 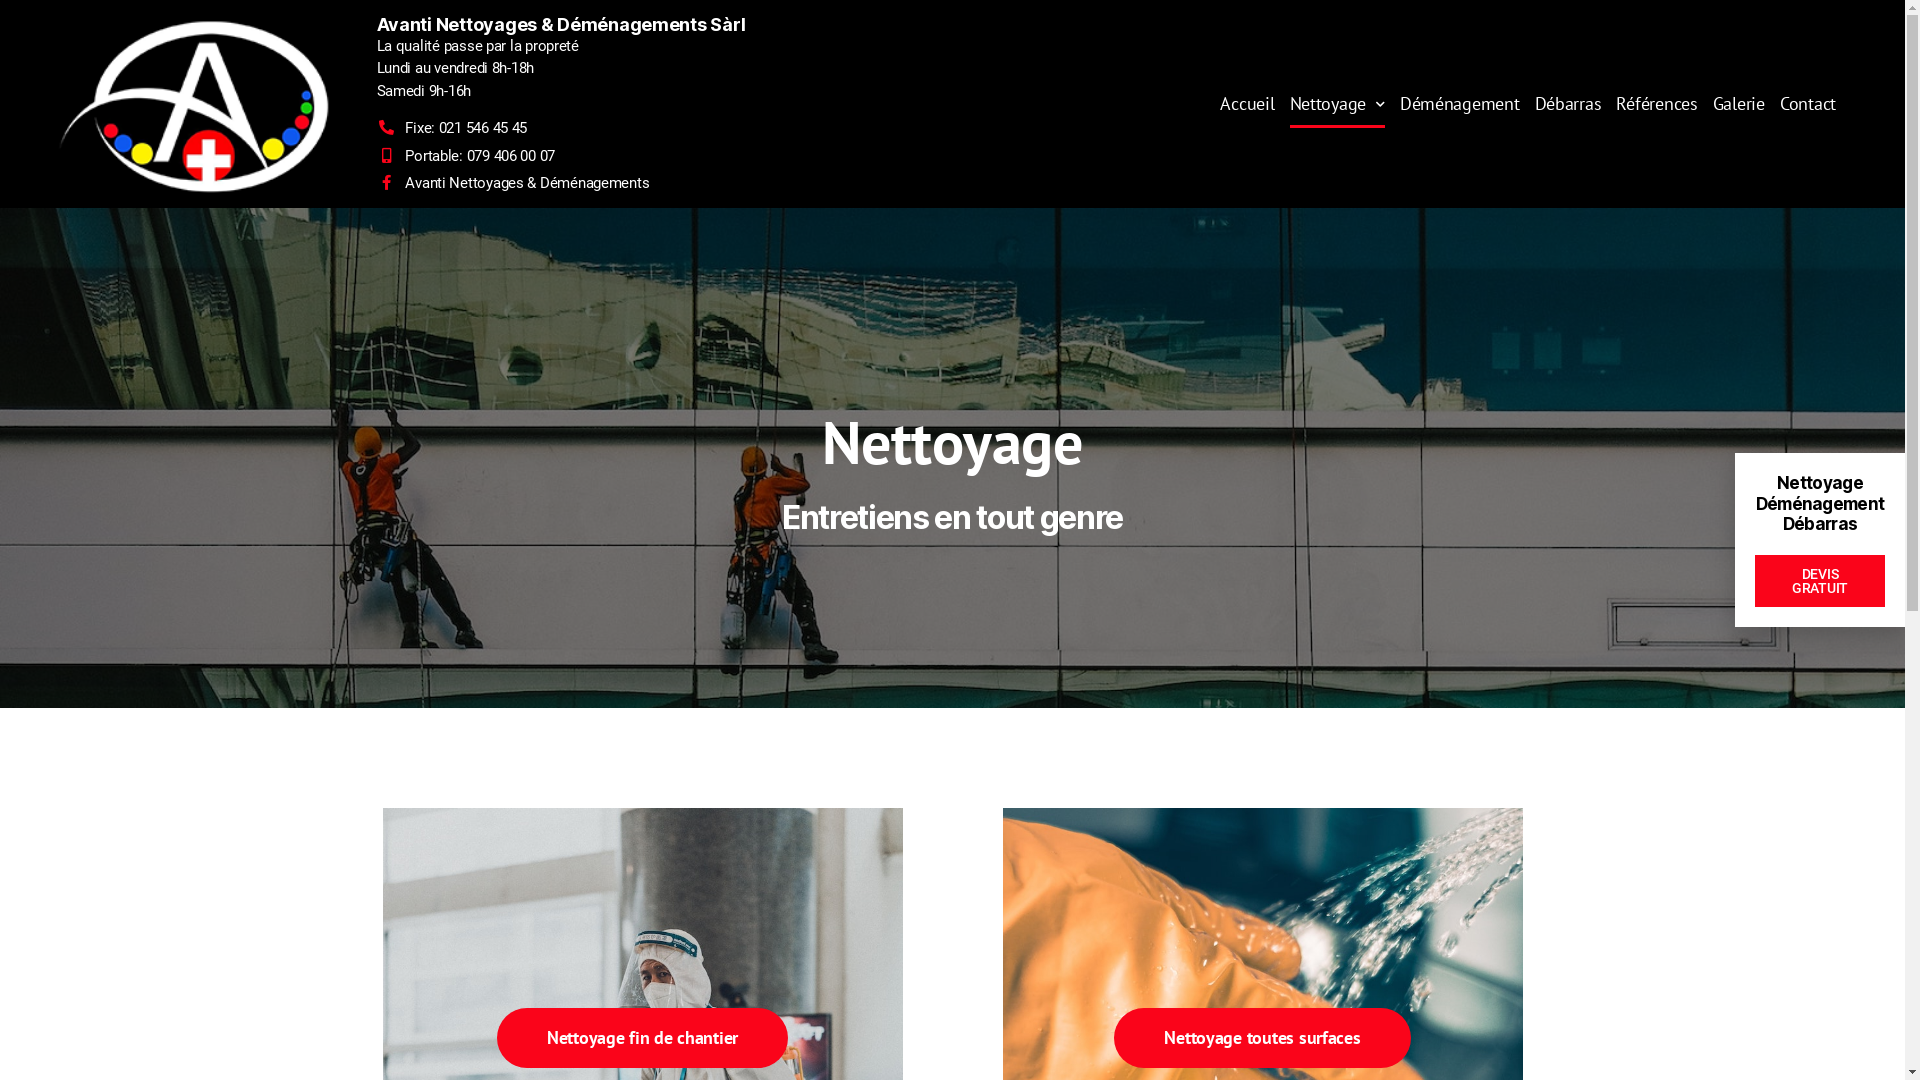 What do you see at coordinates (1739, 104) in the screenshot?
I see `Galerie` at bounding box center [1739, 104].